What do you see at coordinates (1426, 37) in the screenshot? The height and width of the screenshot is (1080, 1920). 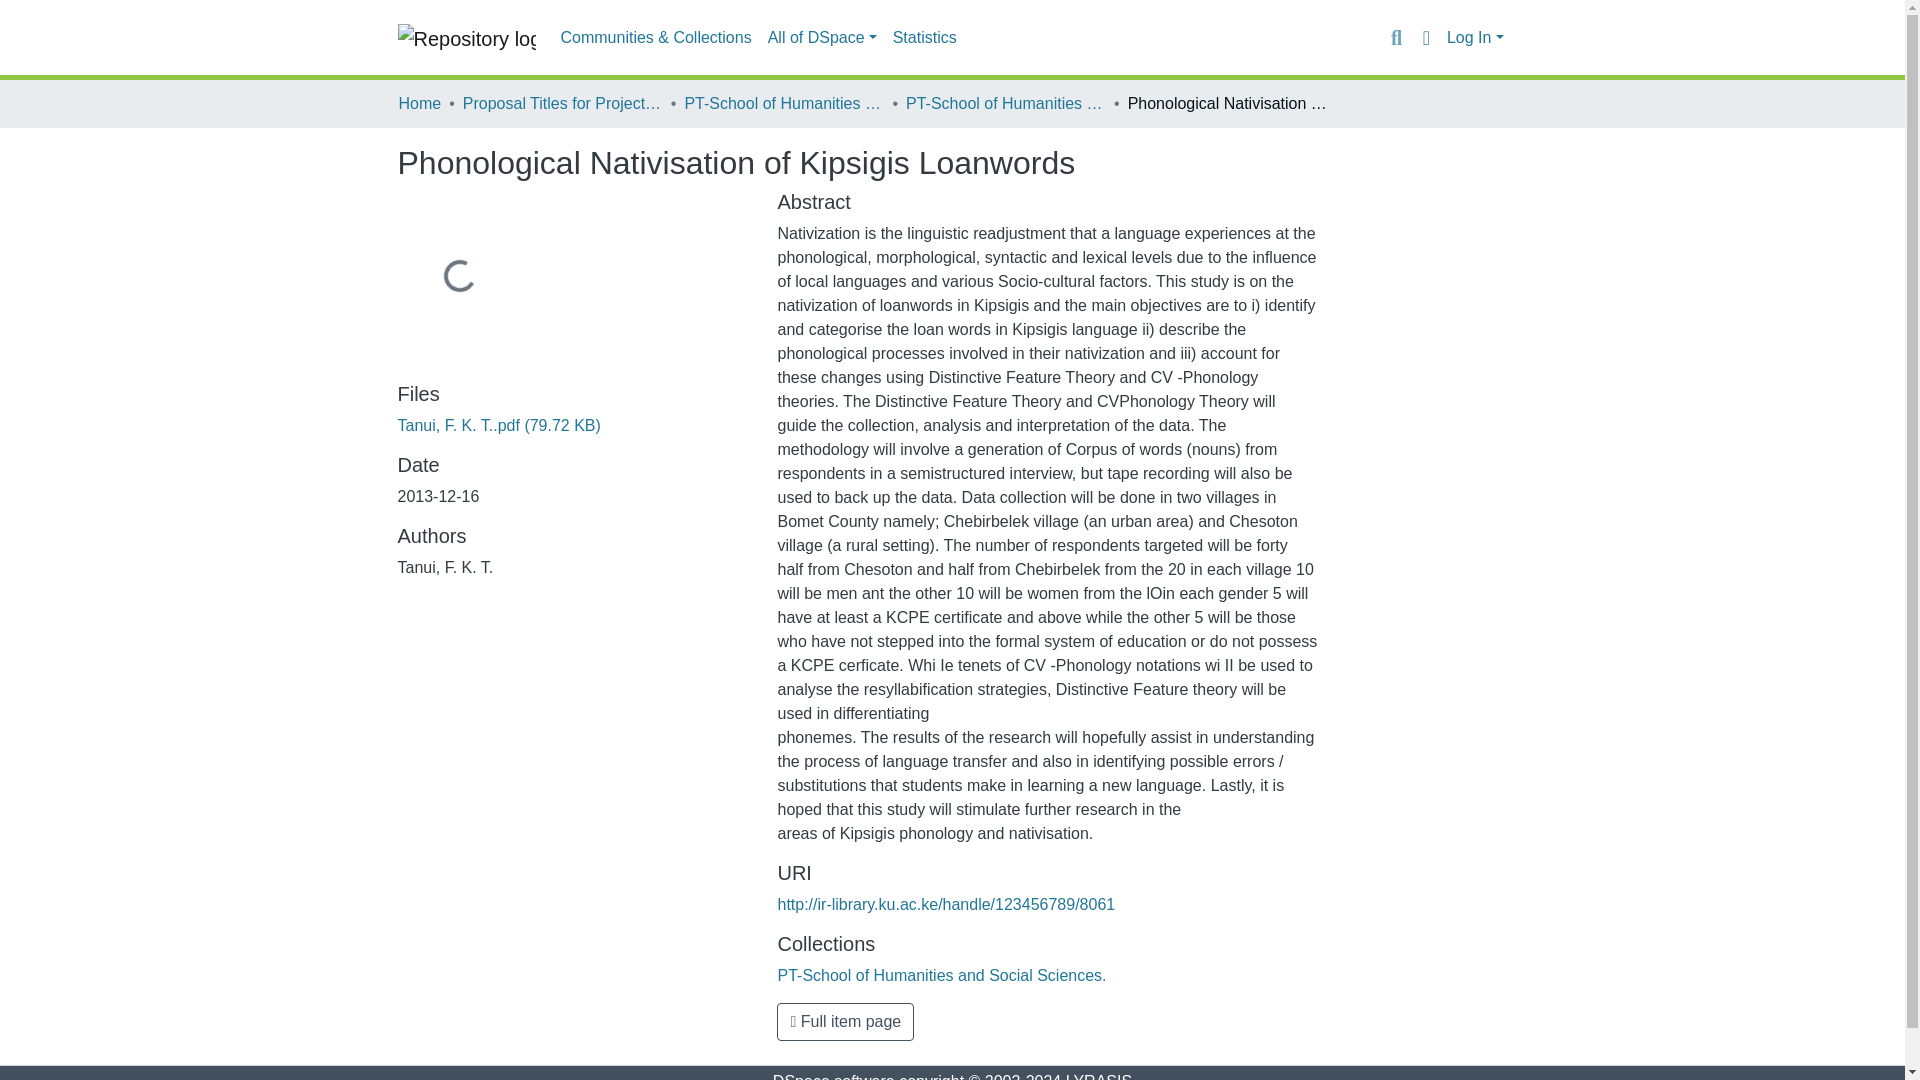 I see `Language switch` at bounding box center [1426, 37].